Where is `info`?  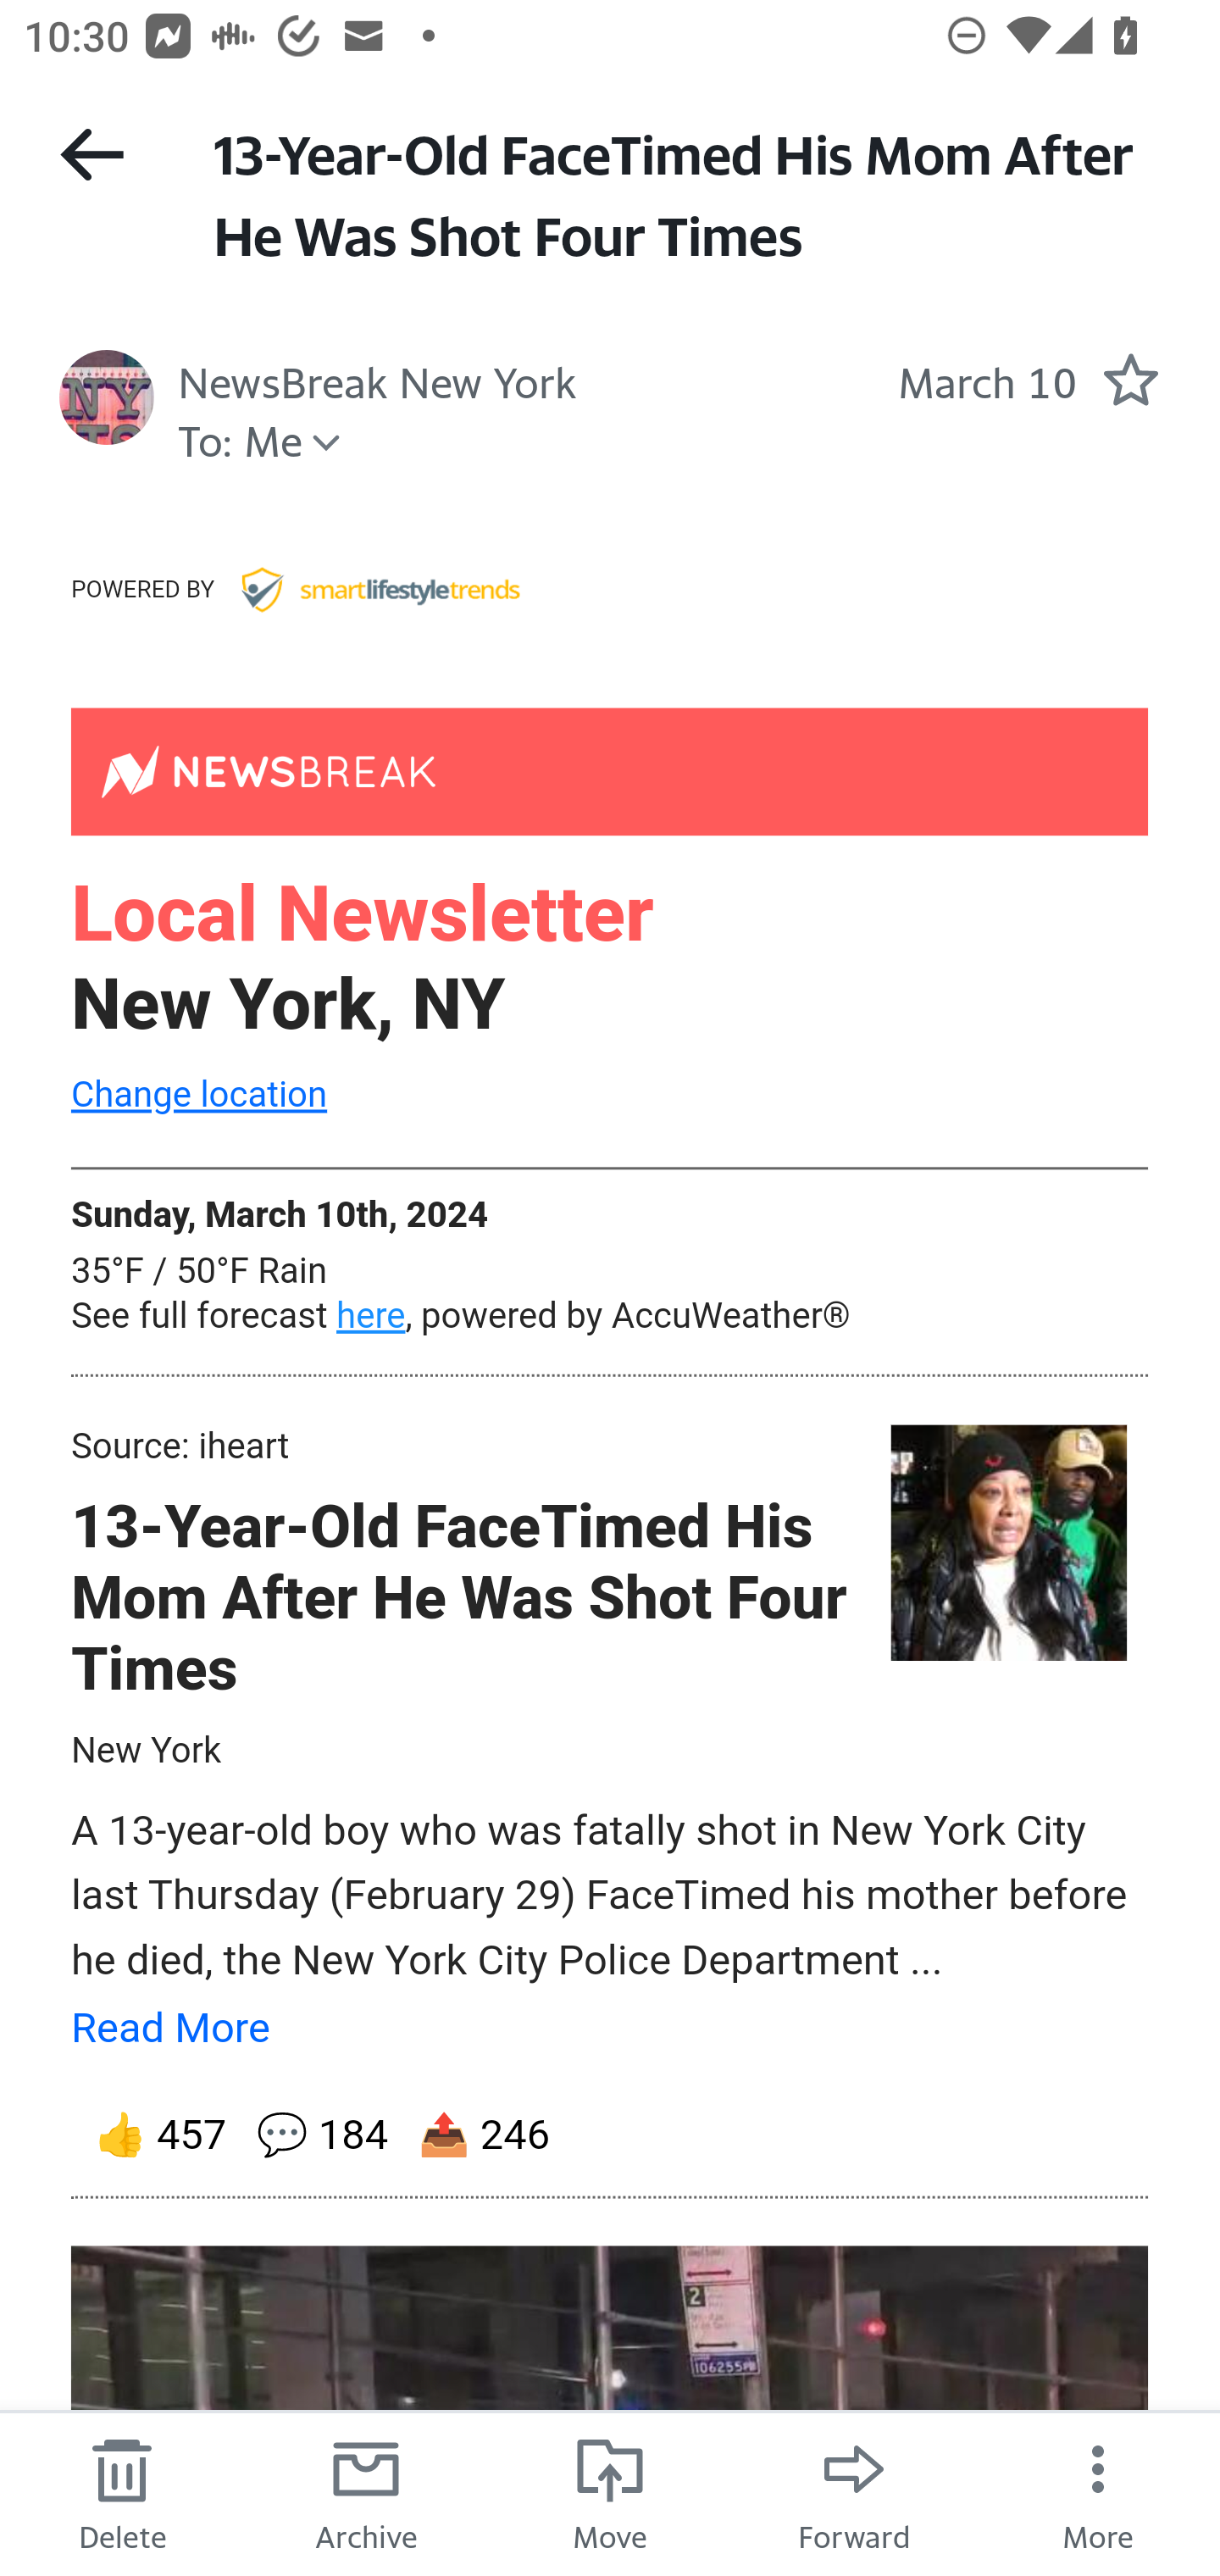
info is located at coordinates (380, 586).